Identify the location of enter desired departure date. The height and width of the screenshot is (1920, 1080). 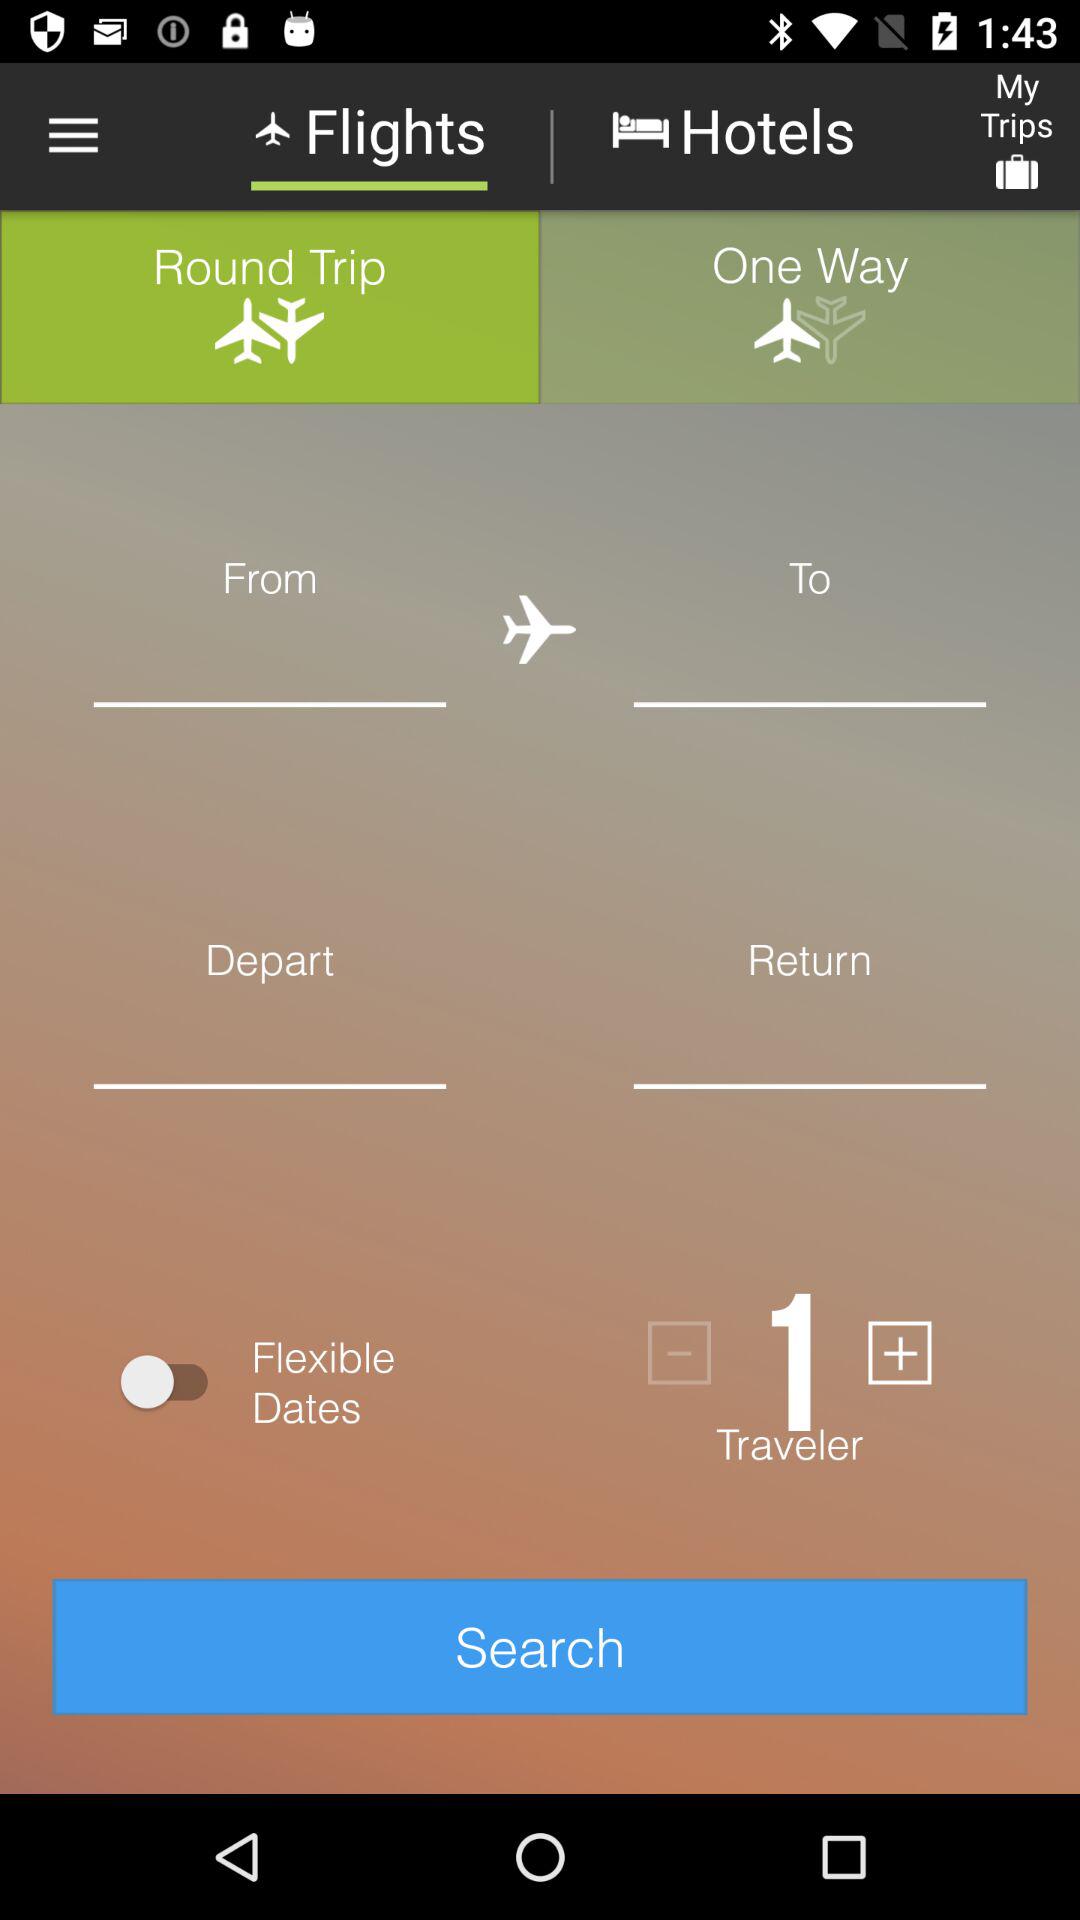
(270, 1118).